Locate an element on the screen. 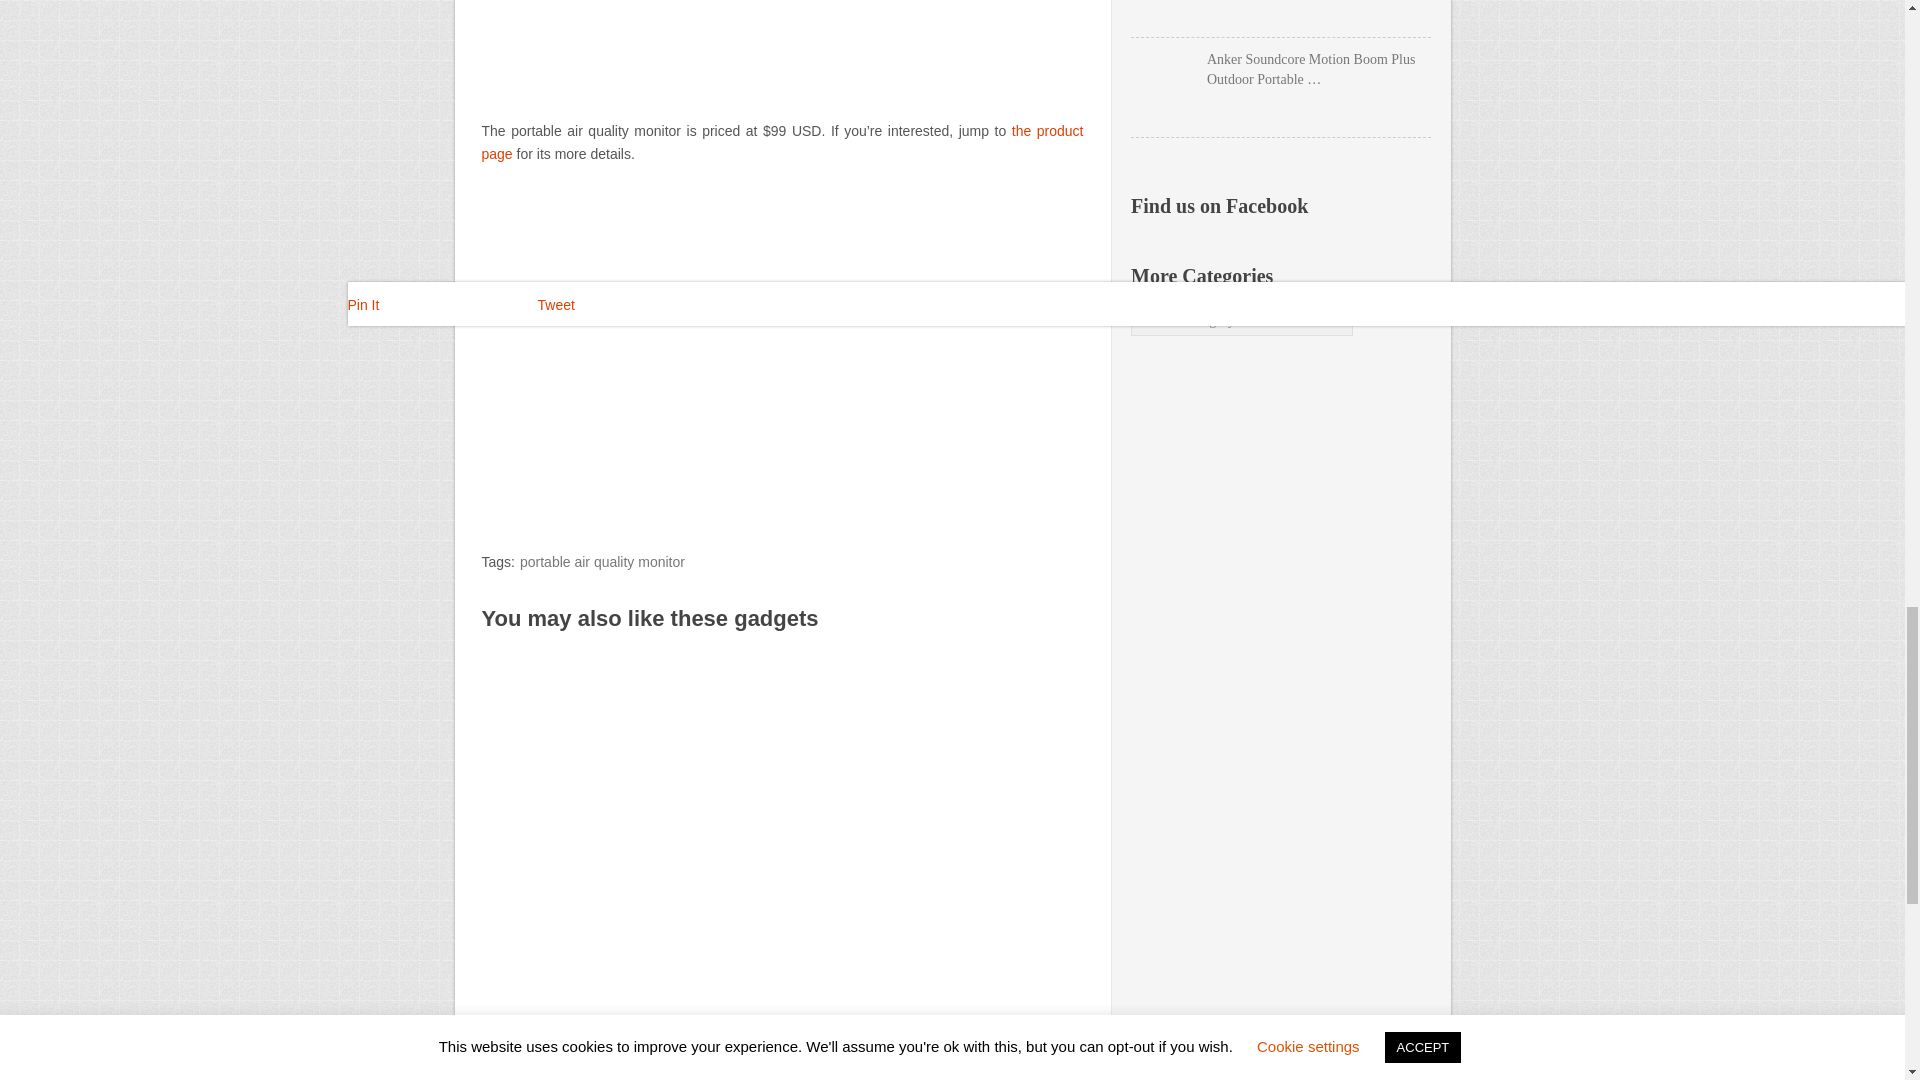  the product page is located at coordinates (782, 142).